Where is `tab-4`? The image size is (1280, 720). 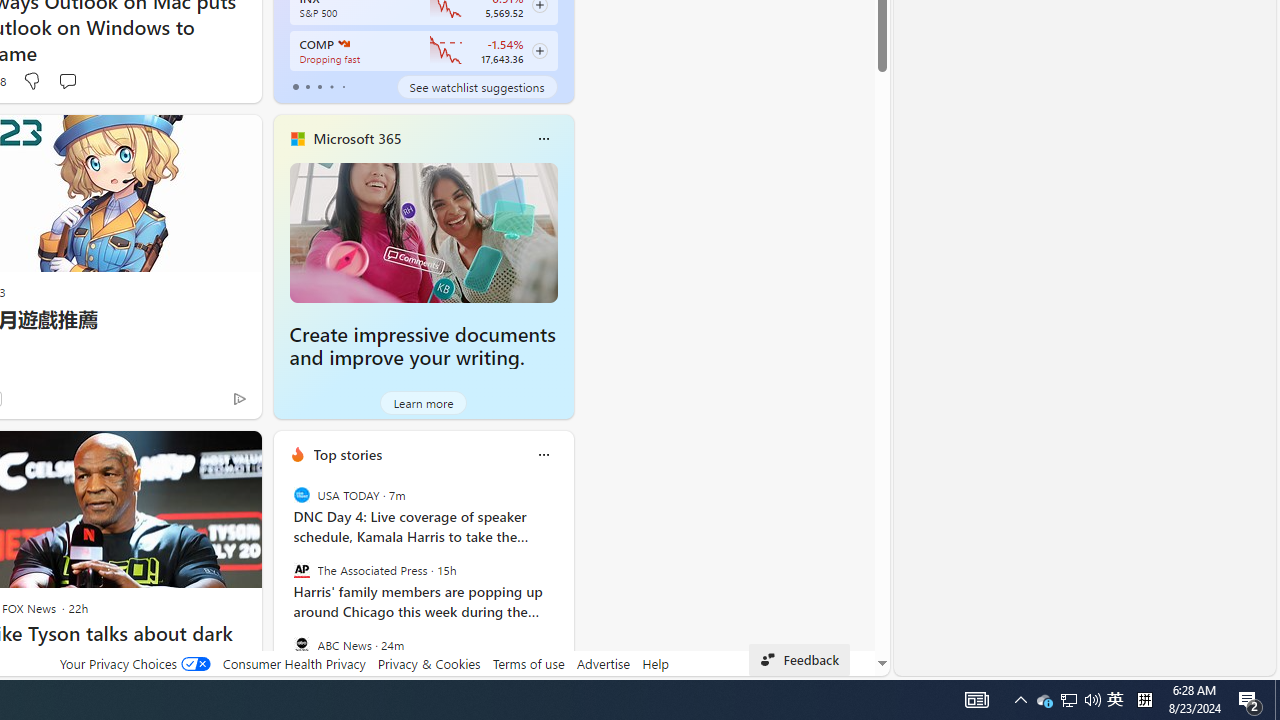
tab-4 is located at coordinates (342, 86).